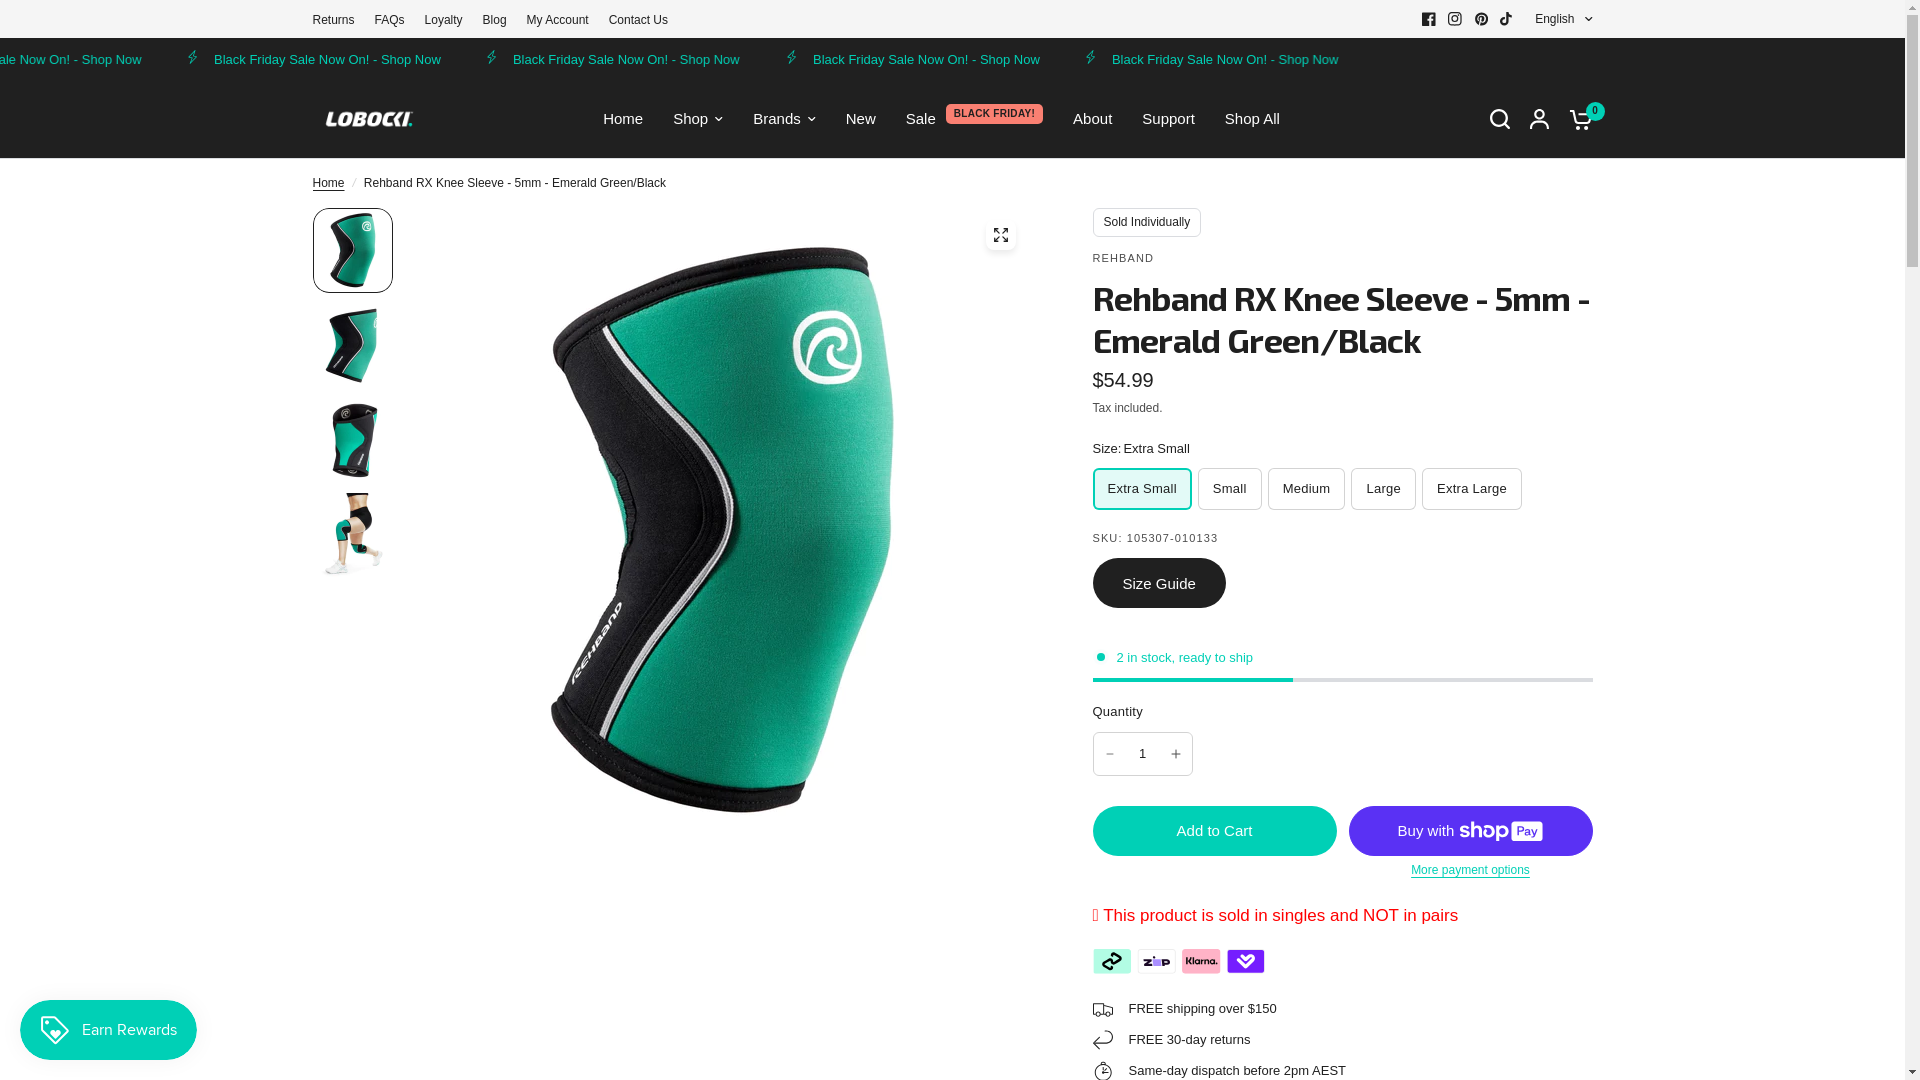 The image size is (1920, 1080). What do you see at coordinates (1429, 19) in the screenshot?
I see `Facebook` at bounding box center [1429, 19].